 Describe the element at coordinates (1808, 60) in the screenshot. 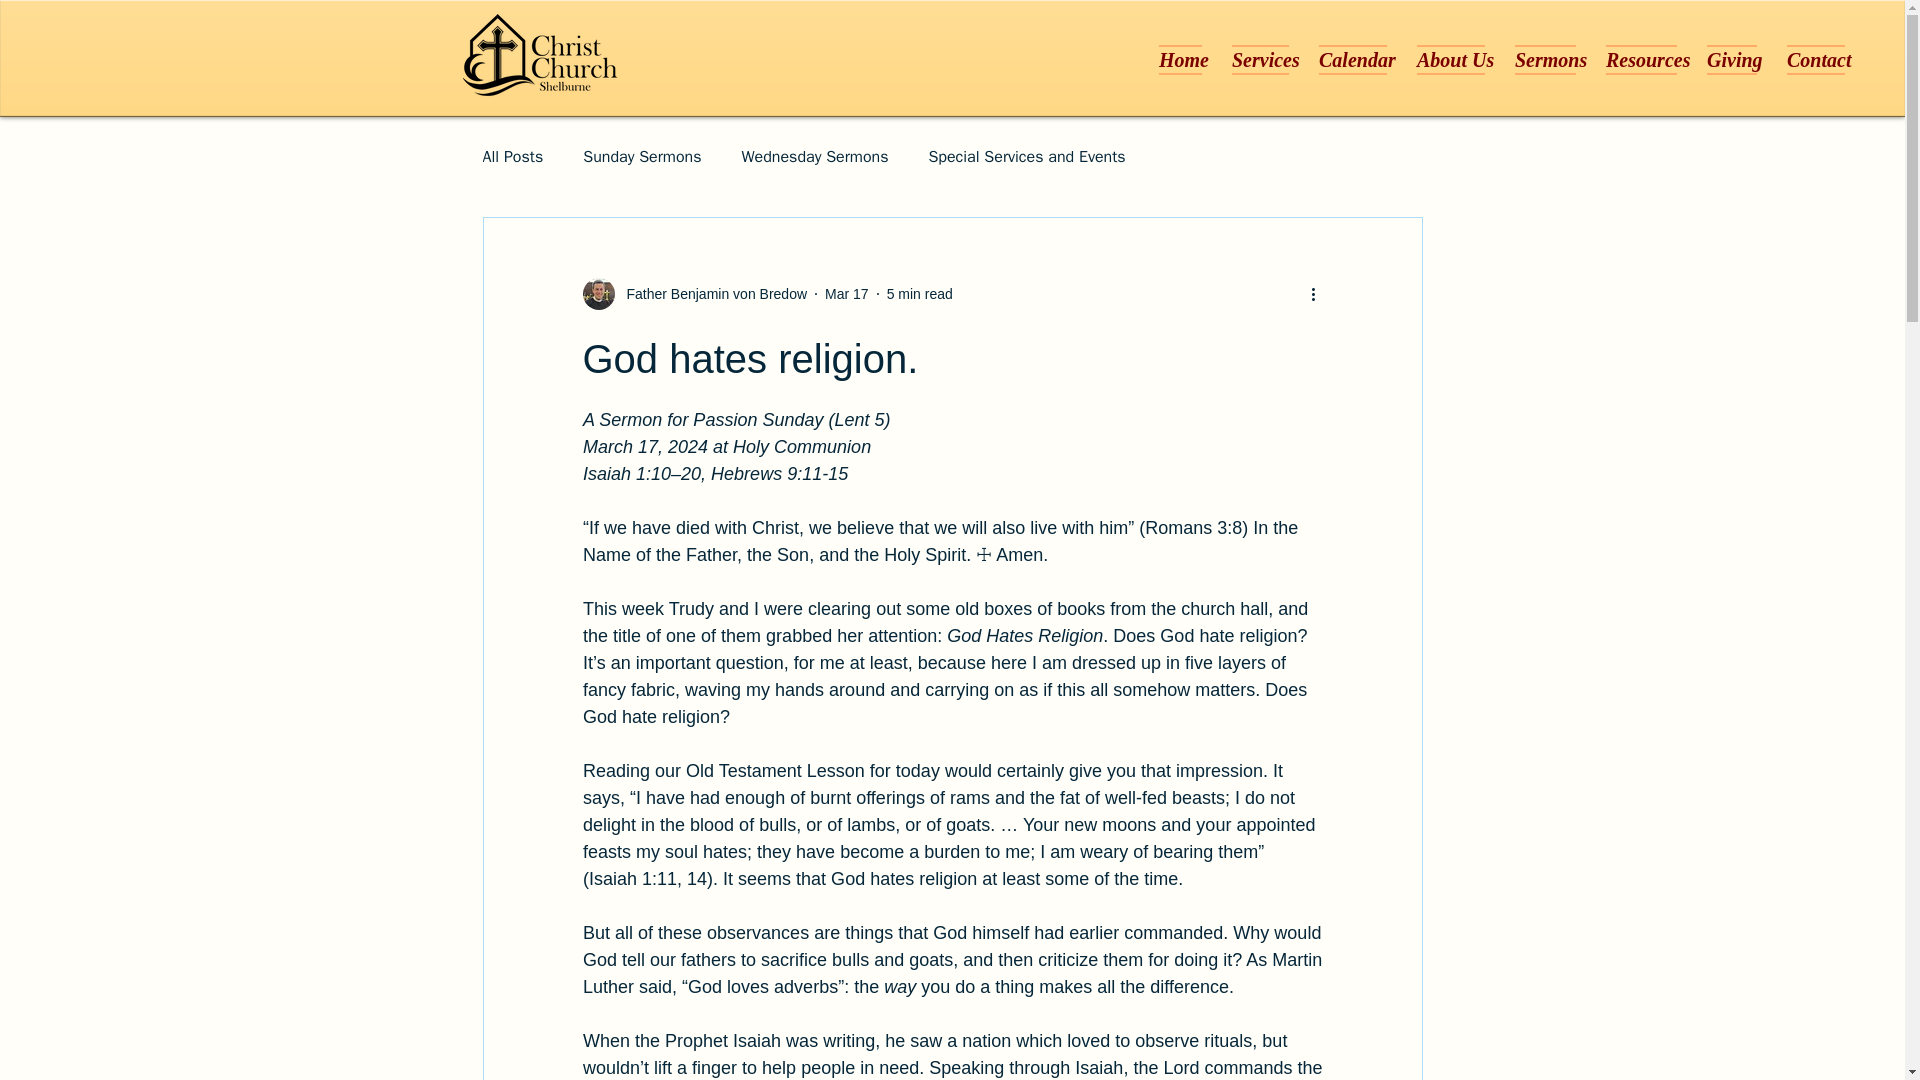

I see `Contact` at that location.